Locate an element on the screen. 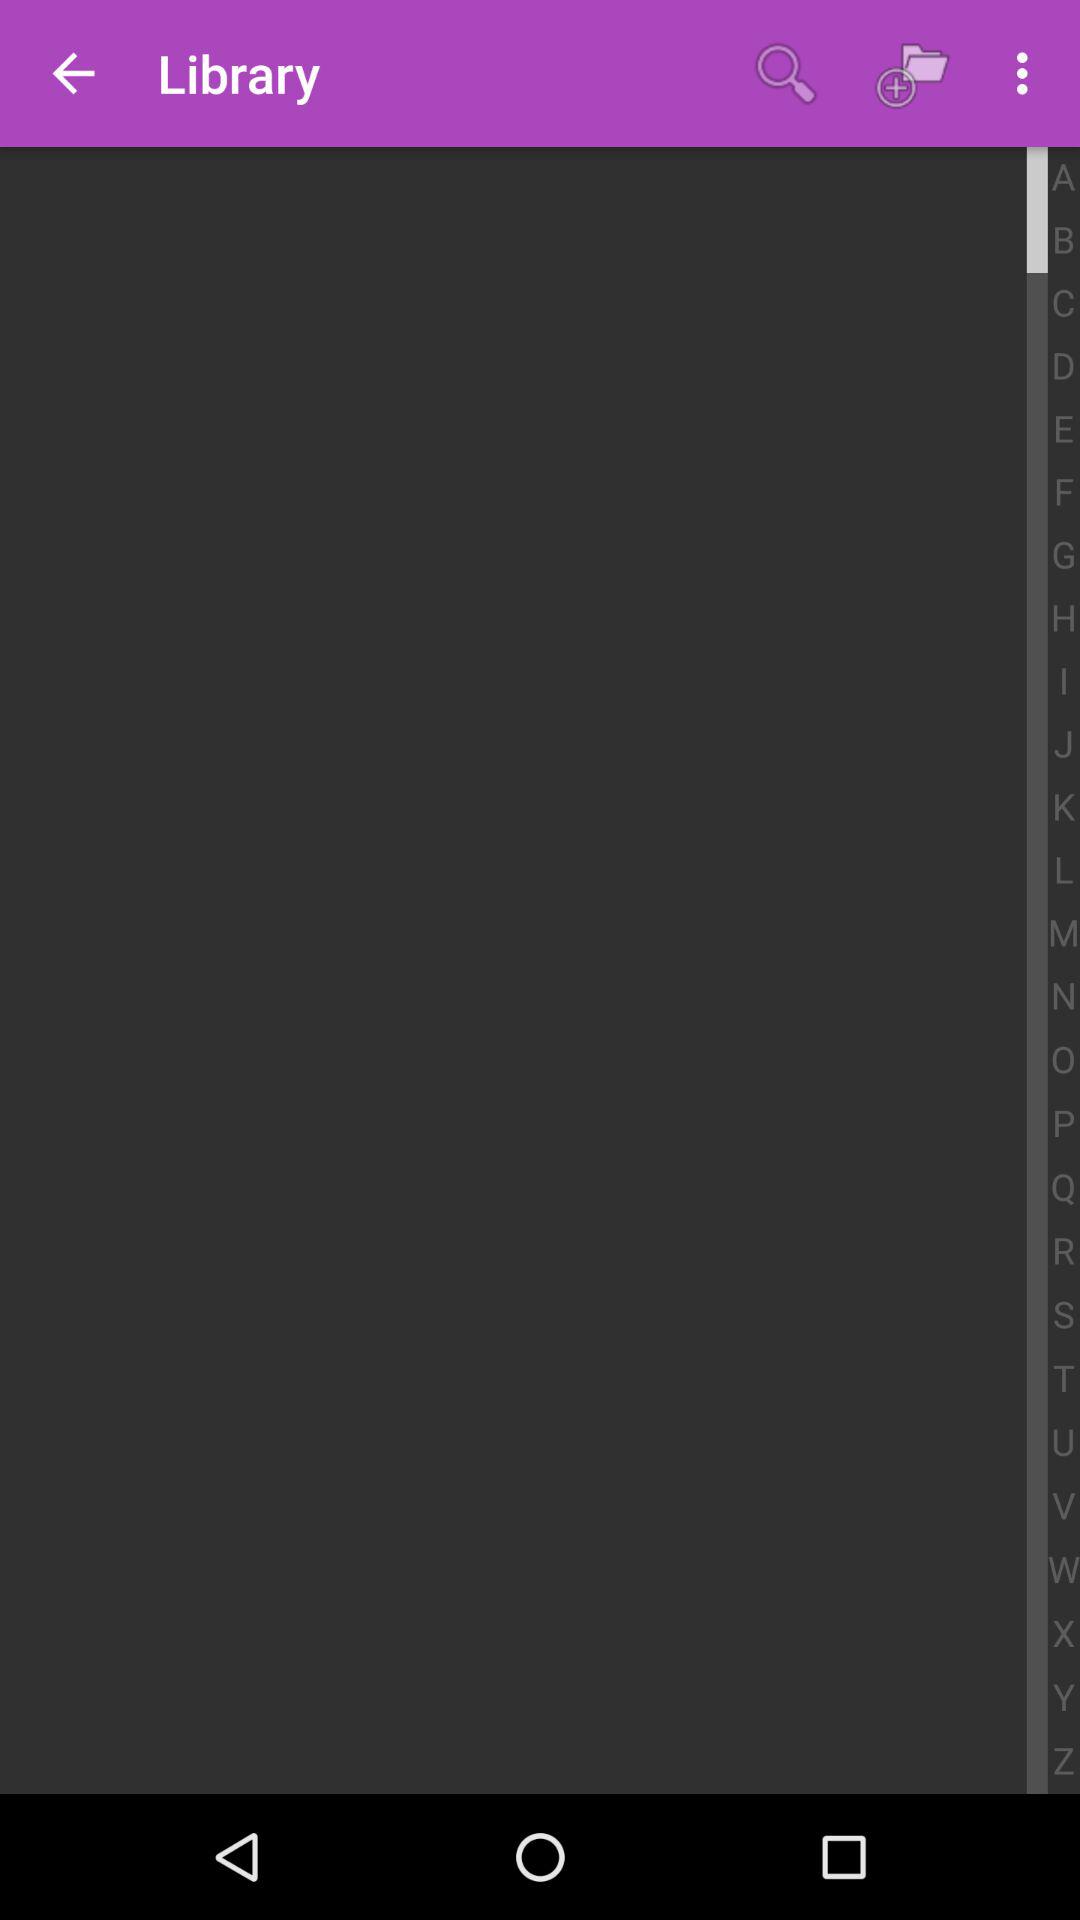 This screenshot has height=1920, width=1080. open the item next to the library app is located at coordinates (73, 74).